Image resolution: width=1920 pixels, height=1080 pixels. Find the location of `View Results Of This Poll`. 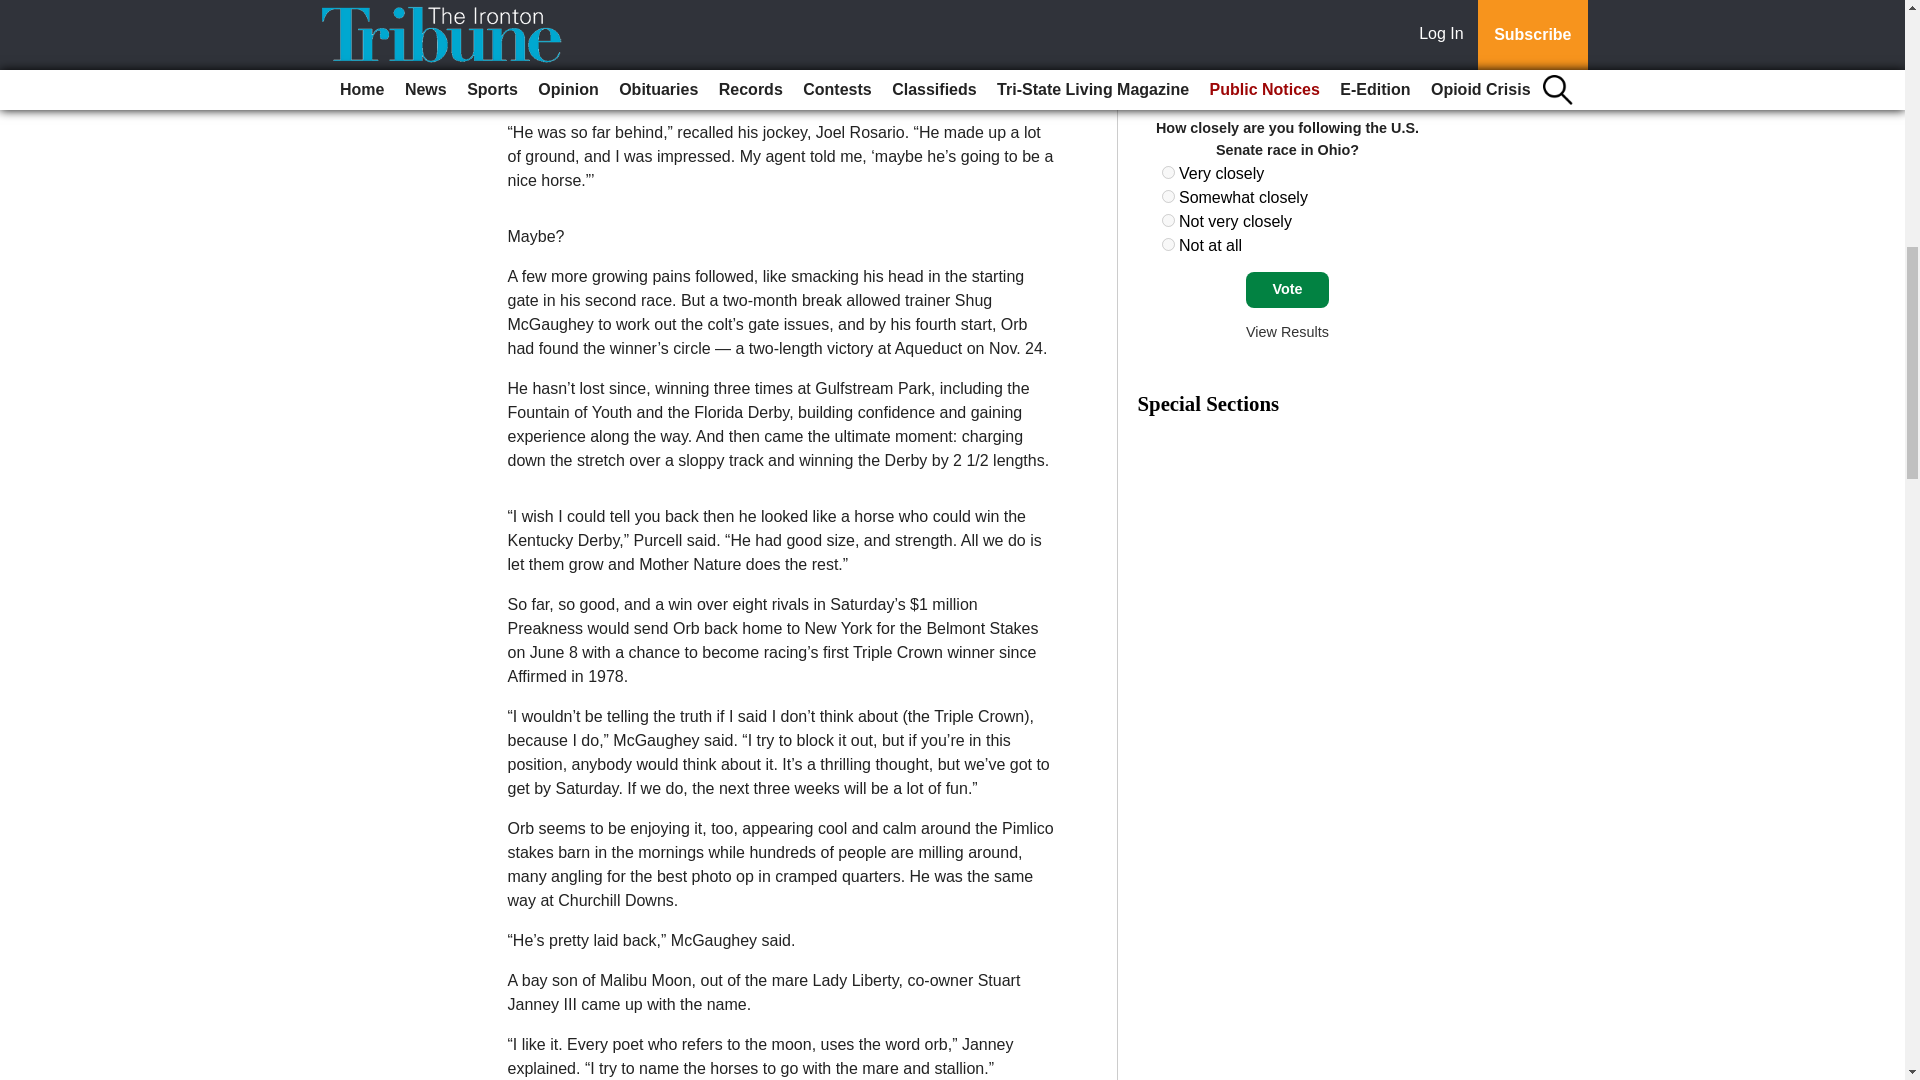

View Results Of This Poll is located at coordinates (1287, 332).